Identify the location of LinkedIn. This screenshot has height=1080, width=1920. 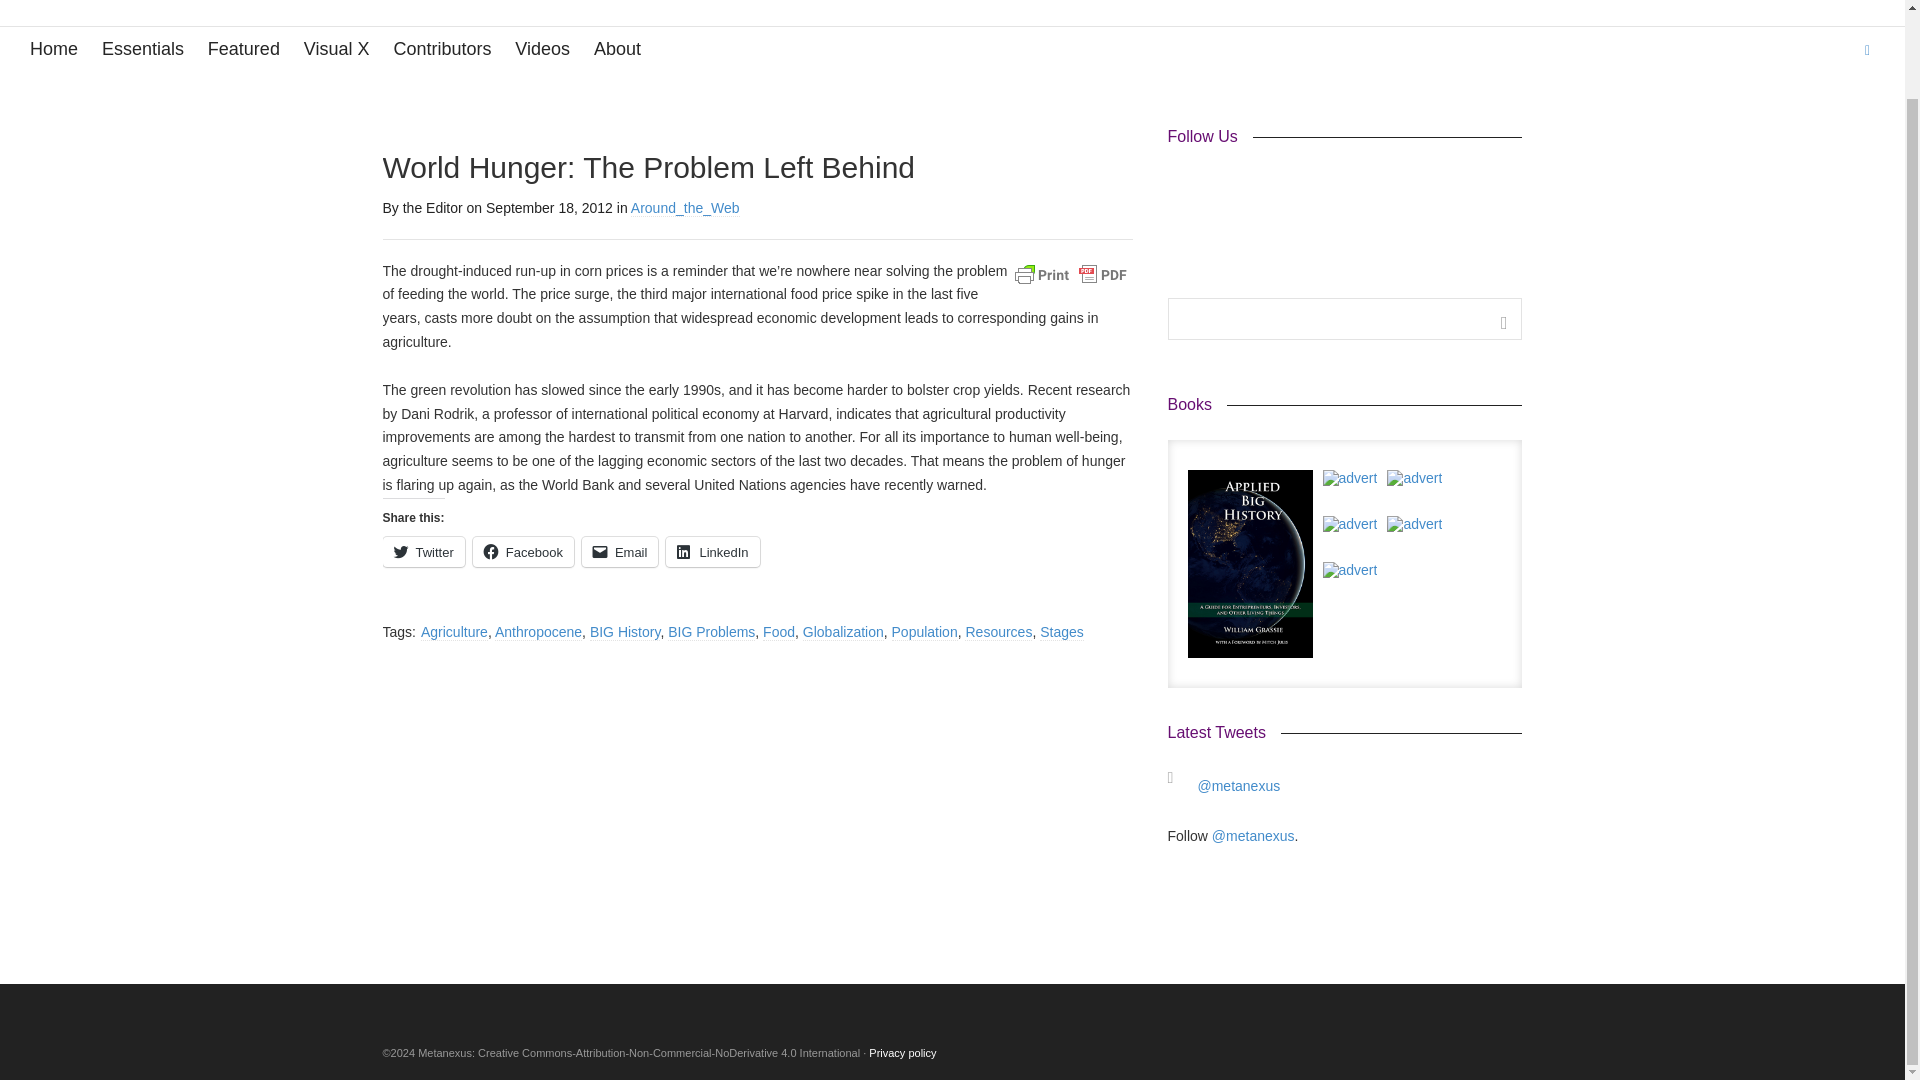
(712, 552).